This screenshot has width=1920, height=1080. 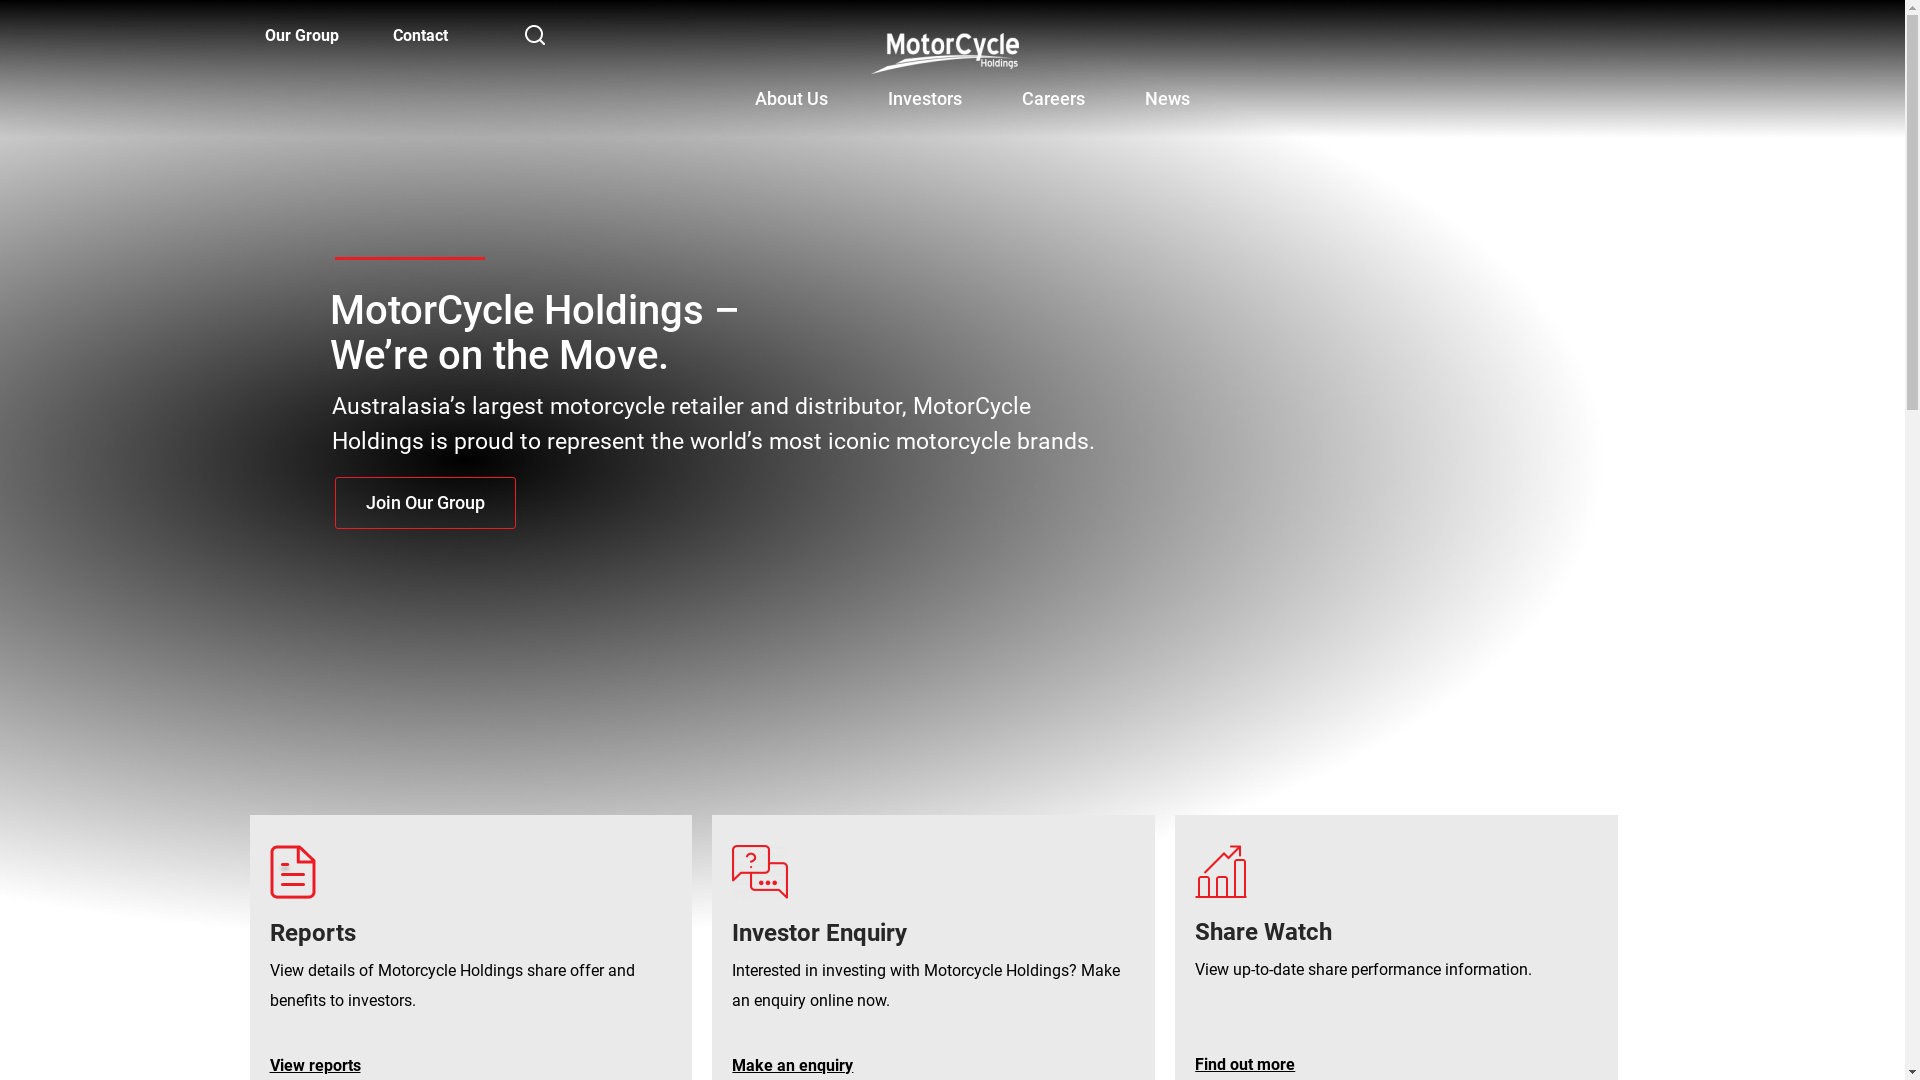 What do you see at coordinates (420, 36) in the screenshot?
I see `Contact` at bounding box center [420, 36].